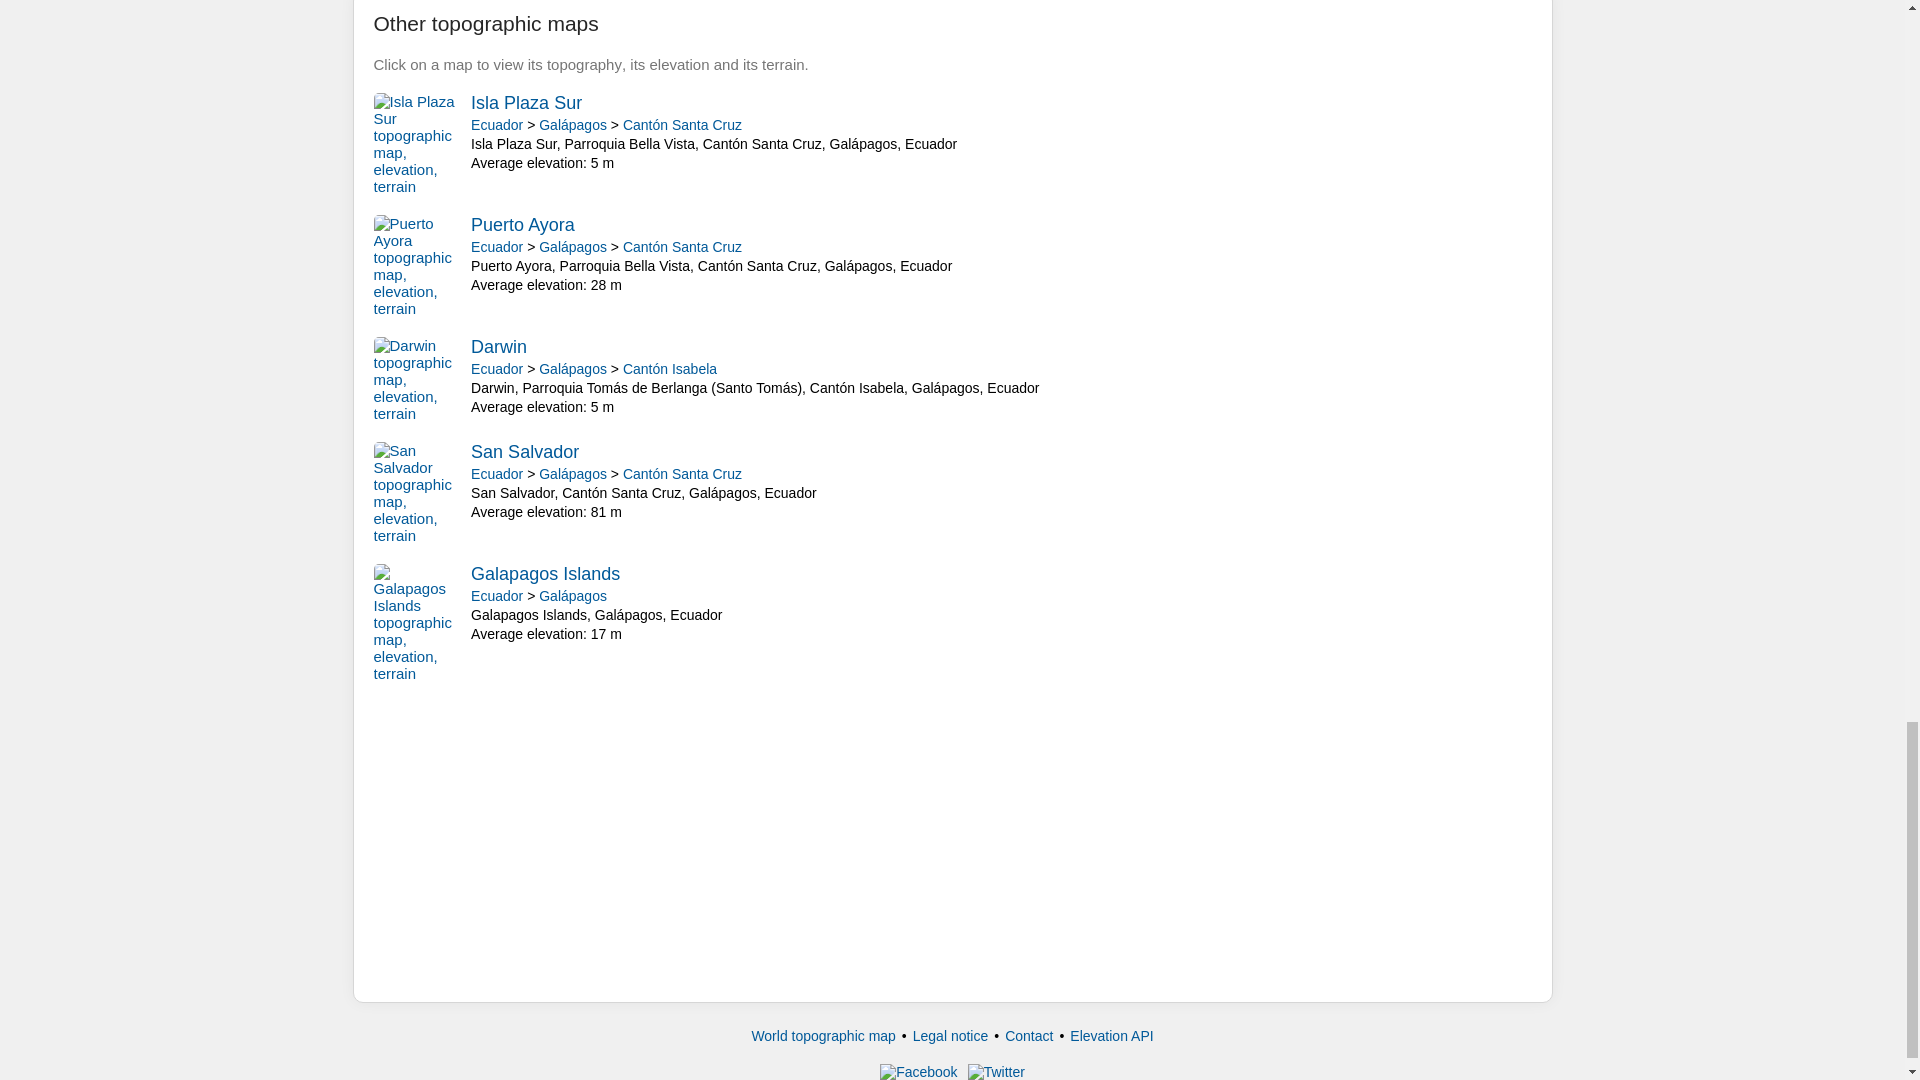 Image resolution: width=1920 pixels, height=1080 pixels. I want to click on Darwin topographic map, elevation, terrain, so click(418, 379).